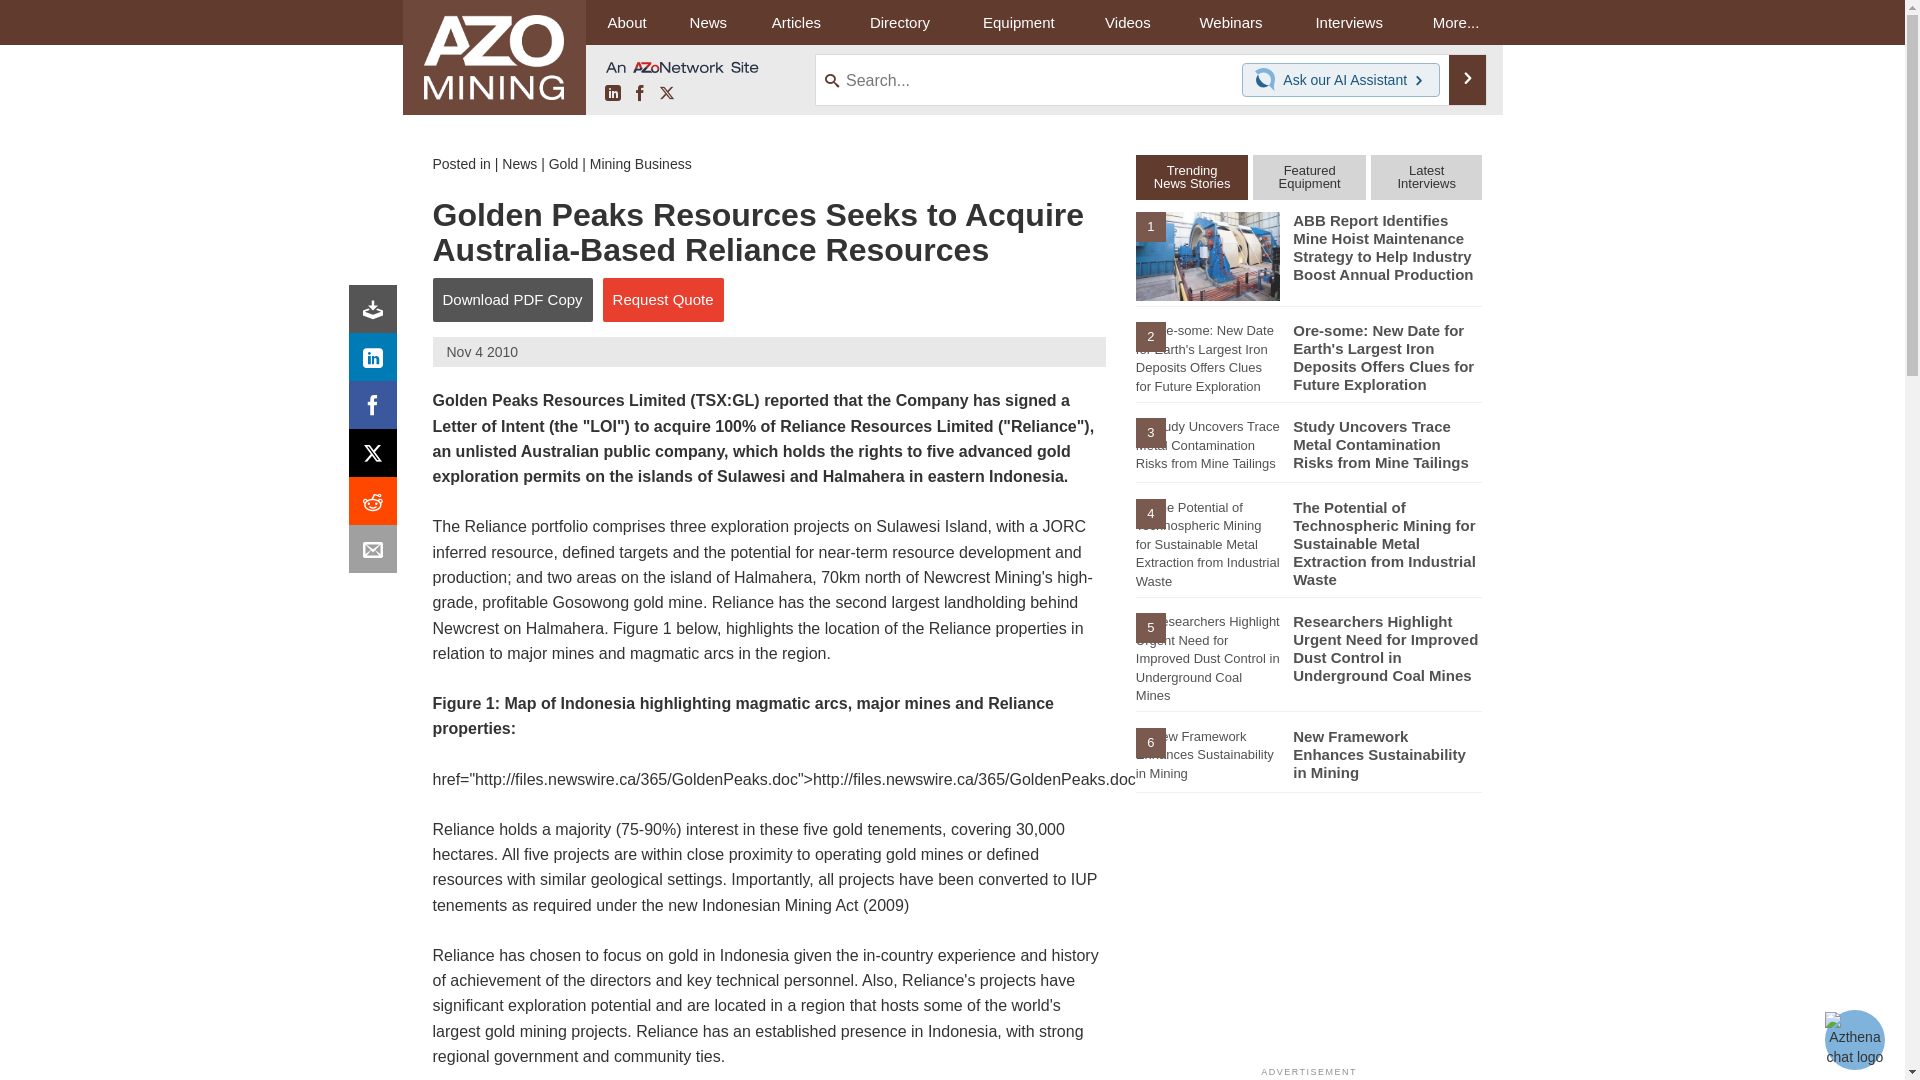  What do you see at coordinates (1230, 22) in the screenshot?
I see `Webinars` at bounding box center [1230, 22].